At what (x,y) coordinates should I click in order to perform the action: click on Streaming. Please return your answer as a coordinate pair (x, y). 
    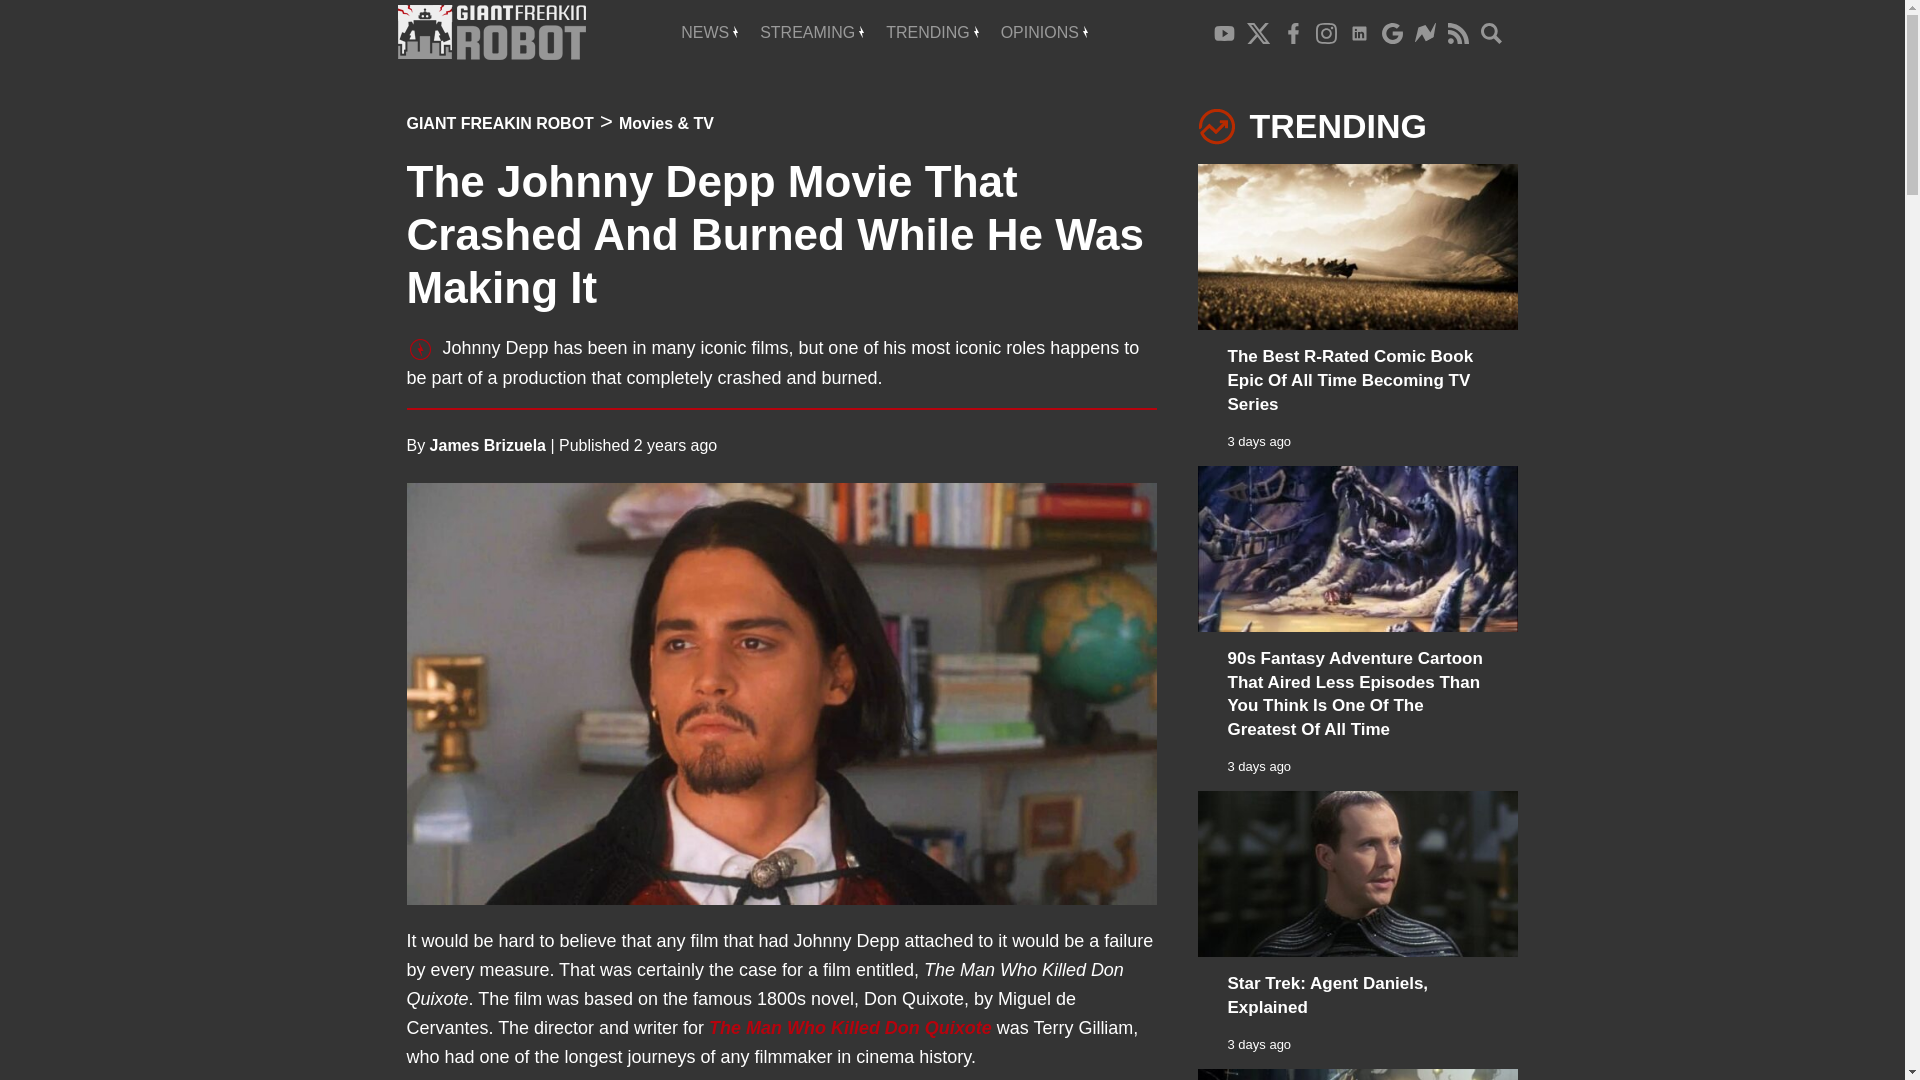
    Looking at the image, I should click on (812, 32).